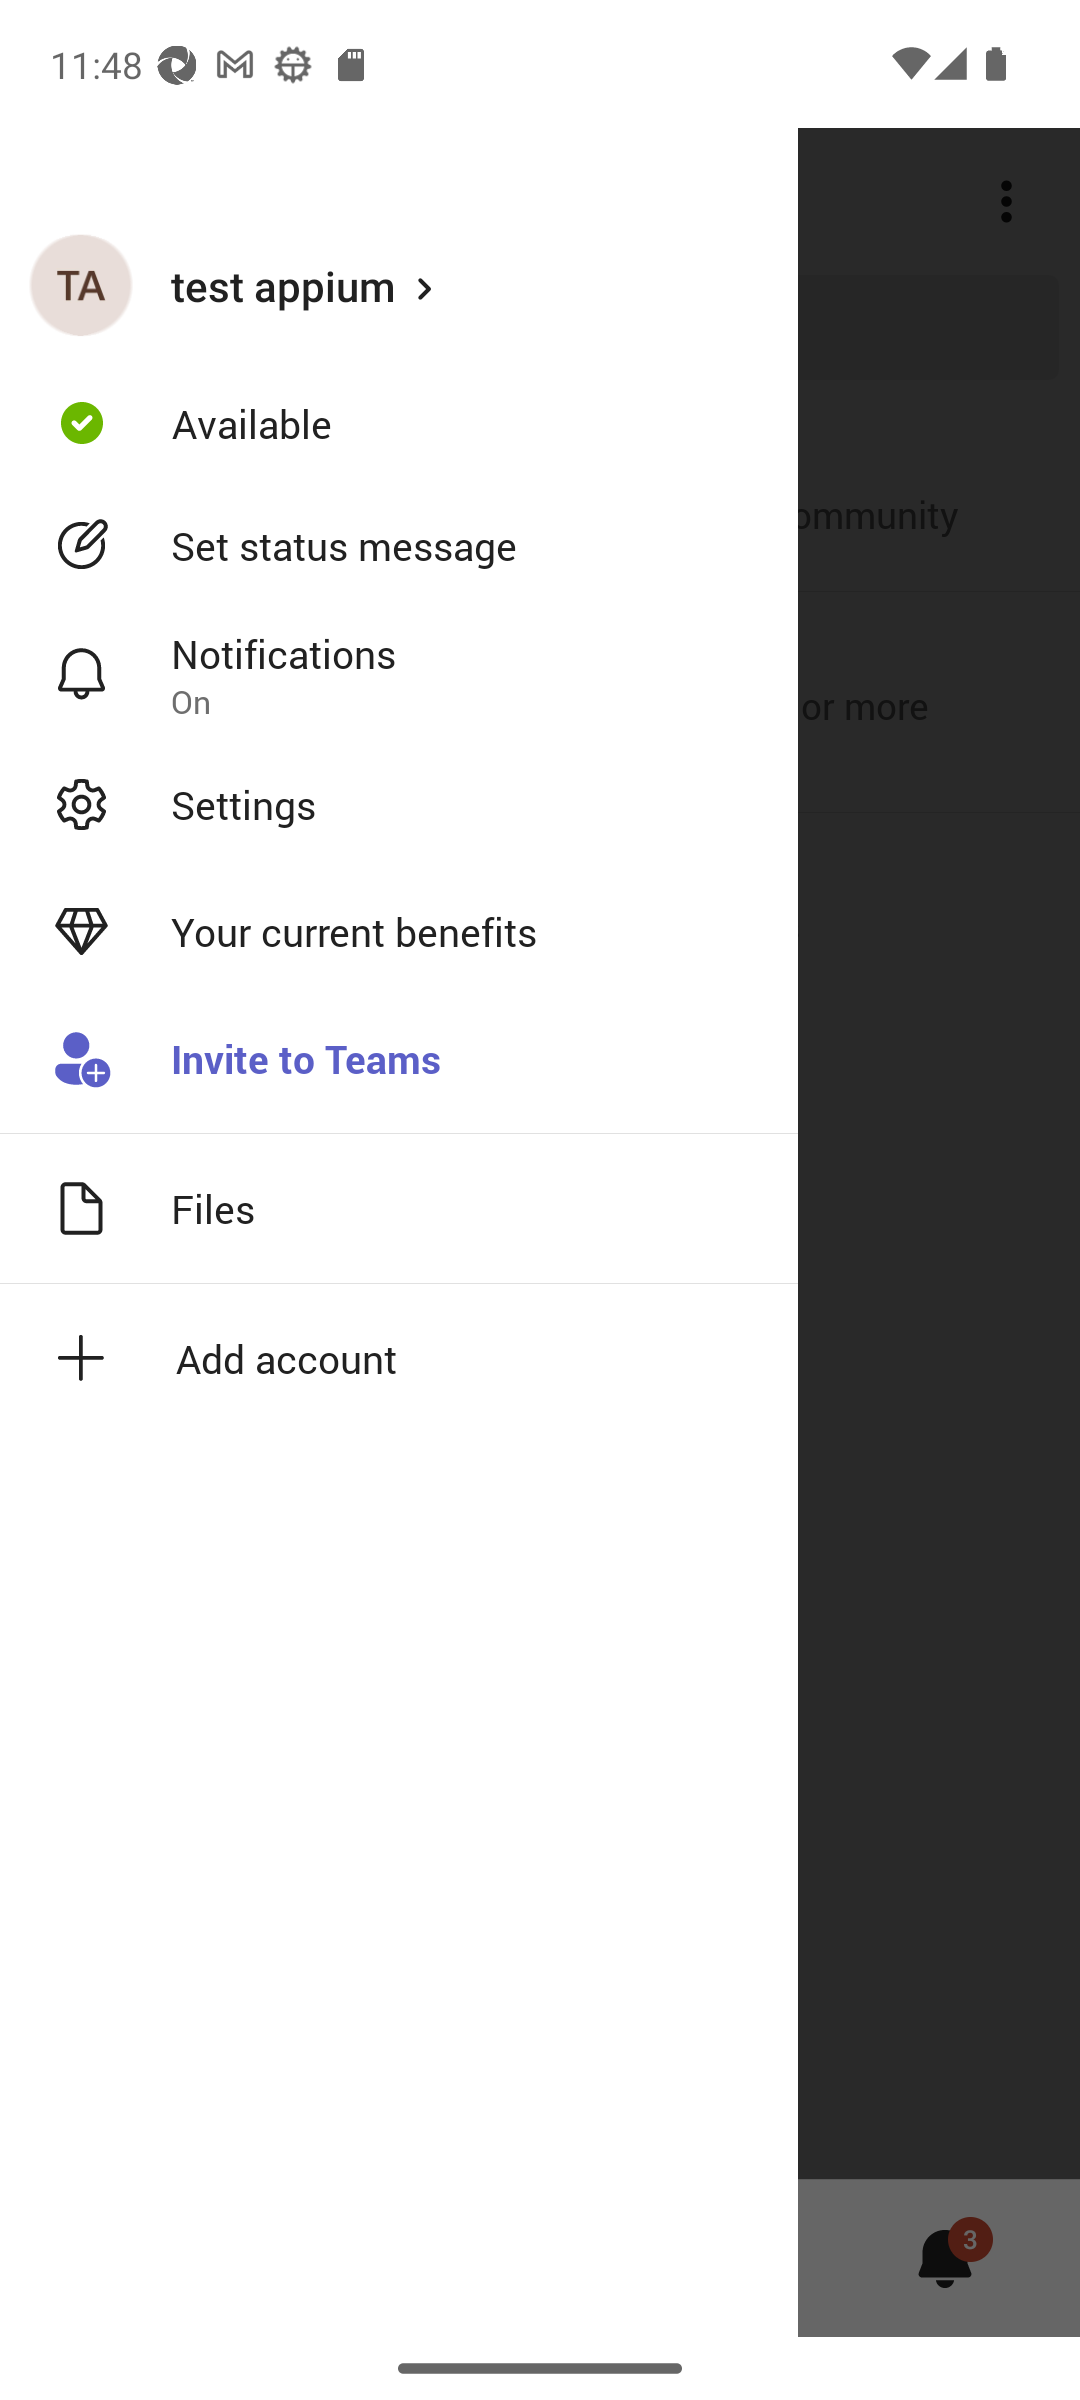 The height and width of the screenshot is (2400, 1080). Describe the element at coordinates (399, 285) in the screenshot. I see `test appium` at that location.